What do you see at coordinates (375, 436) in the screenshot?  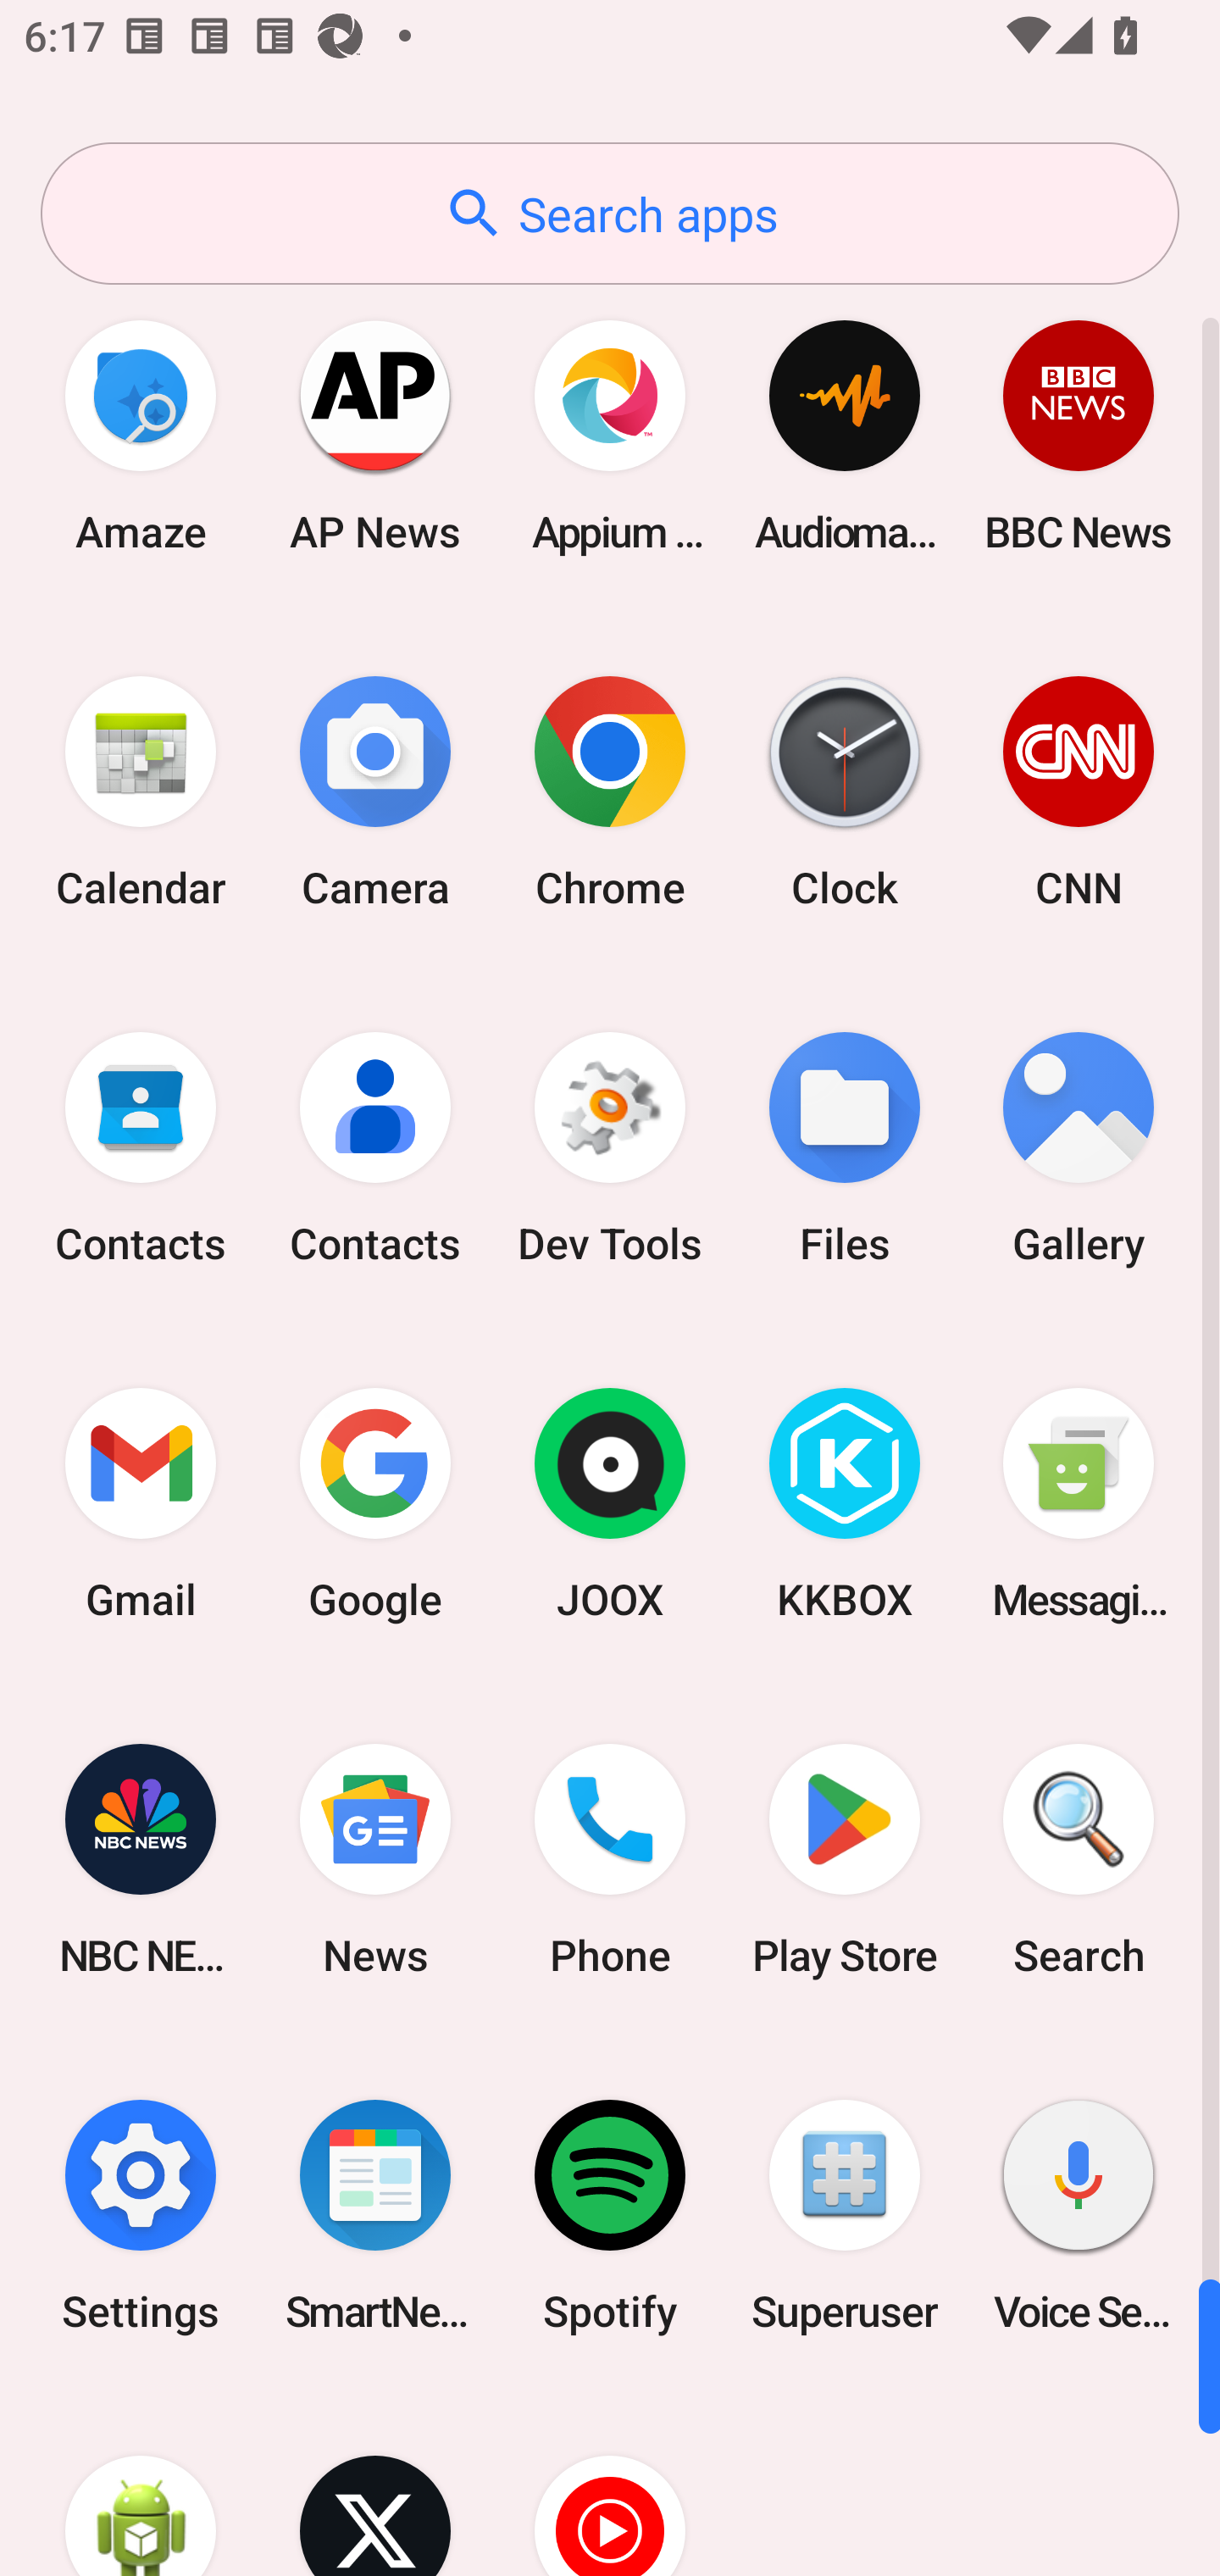 I see `AP News` at bounding box center [375, 436].